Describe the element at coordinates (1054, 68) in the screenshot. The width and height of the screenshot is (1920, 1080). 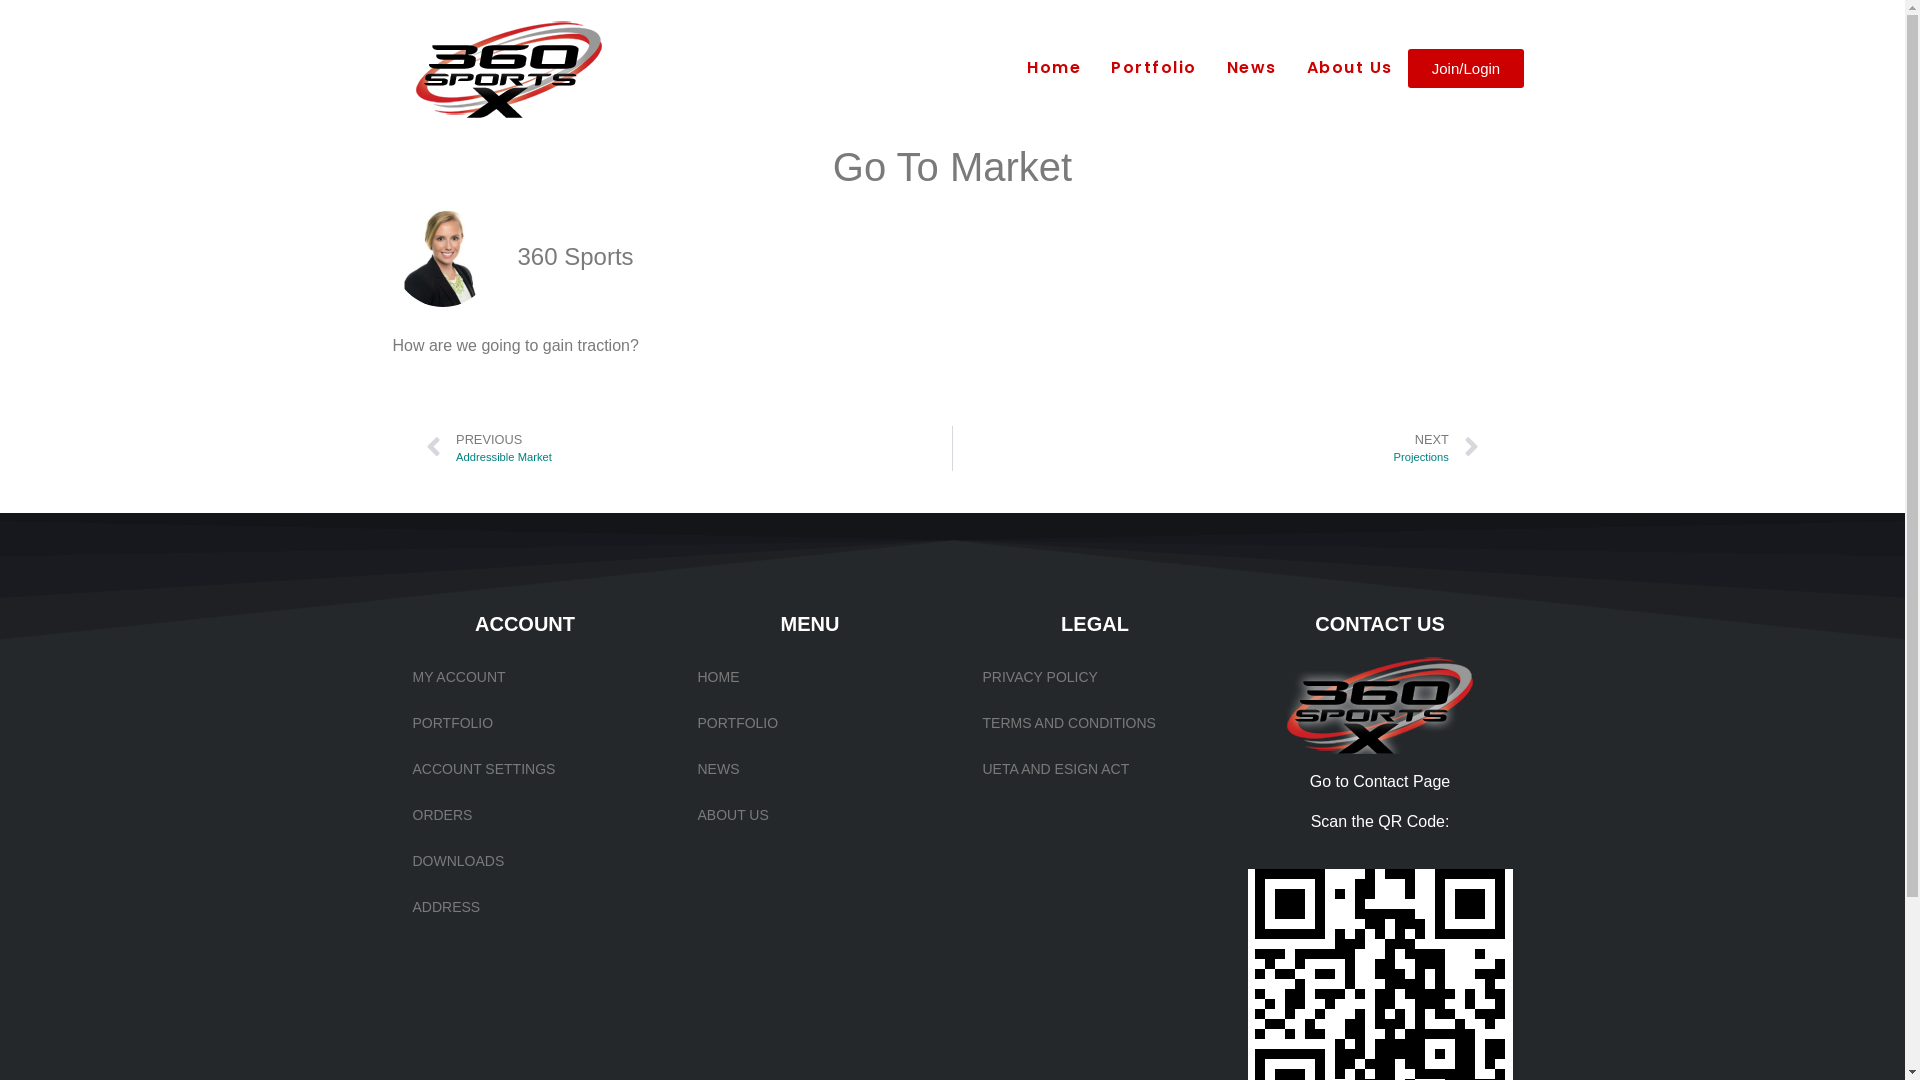
I see `Home` at that location.